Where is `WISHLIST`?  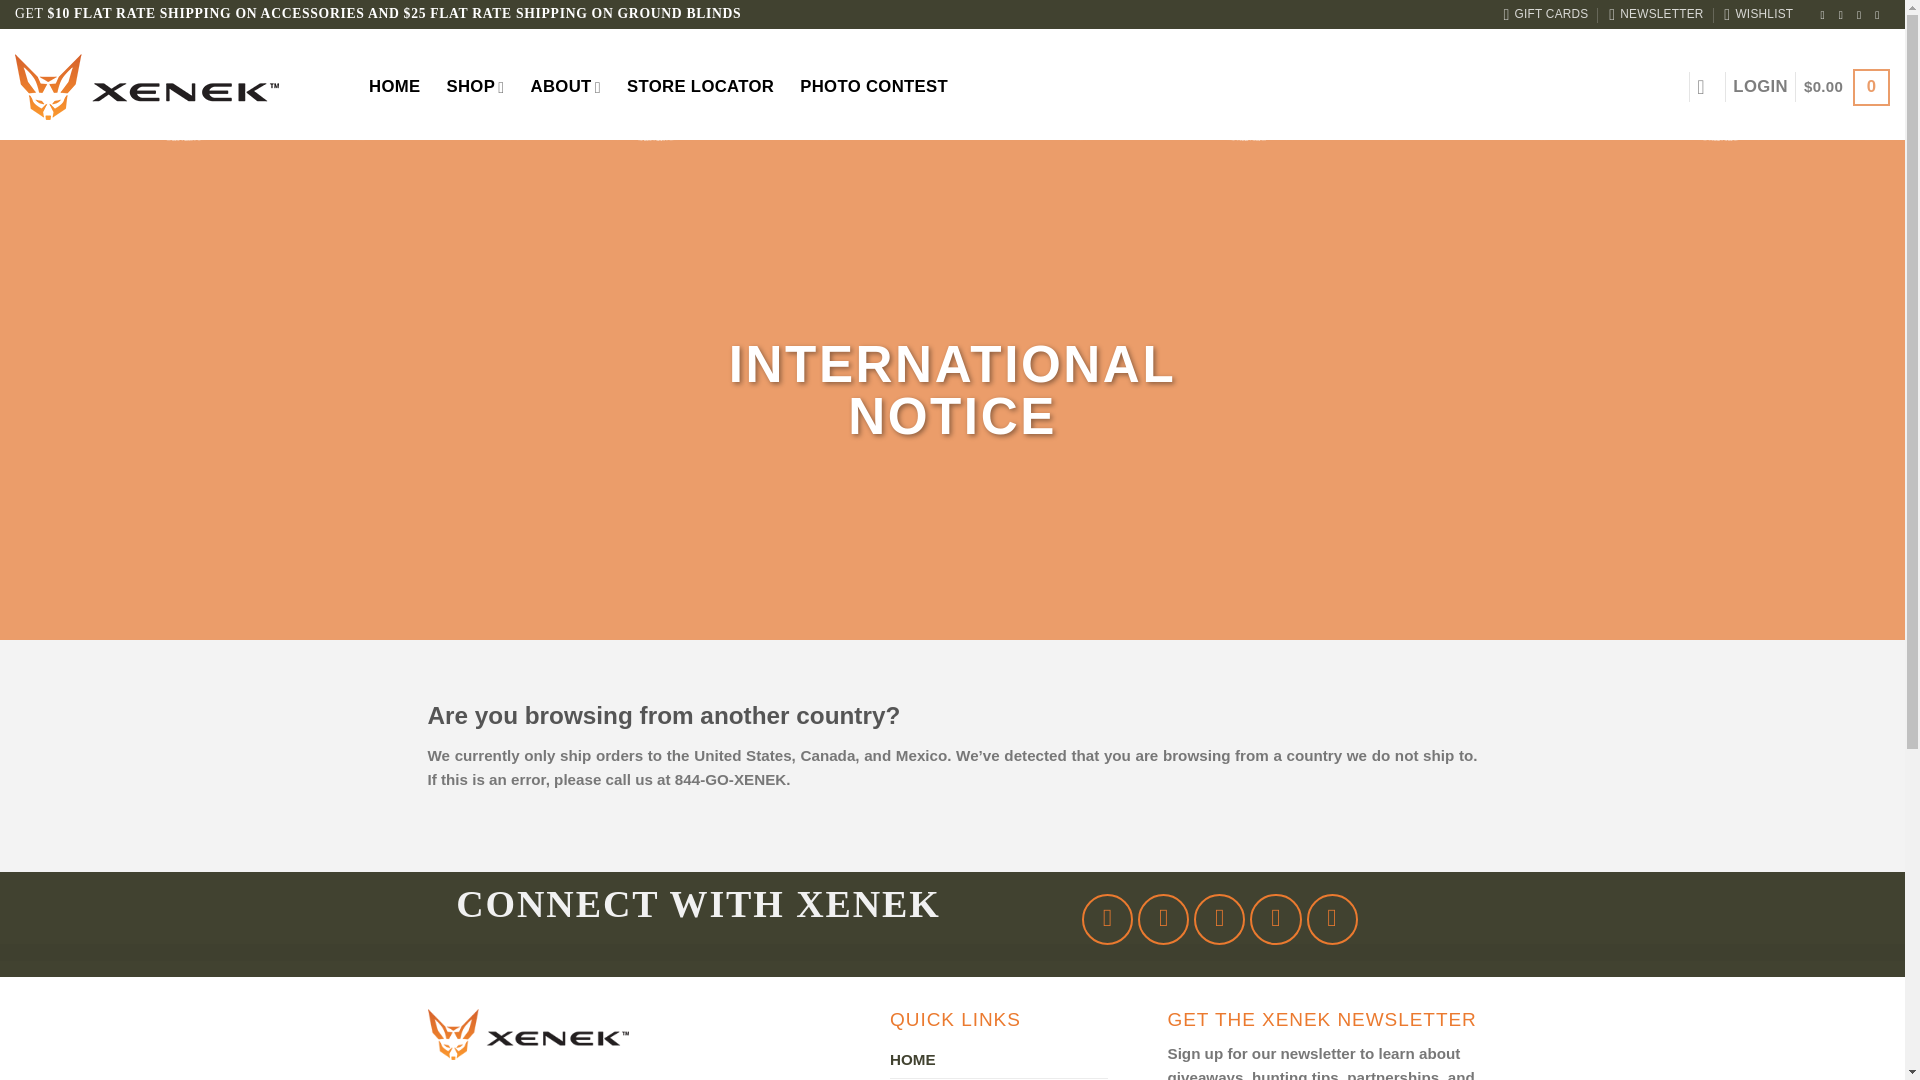
WISHLIST is located at coordinates (1758, 14).